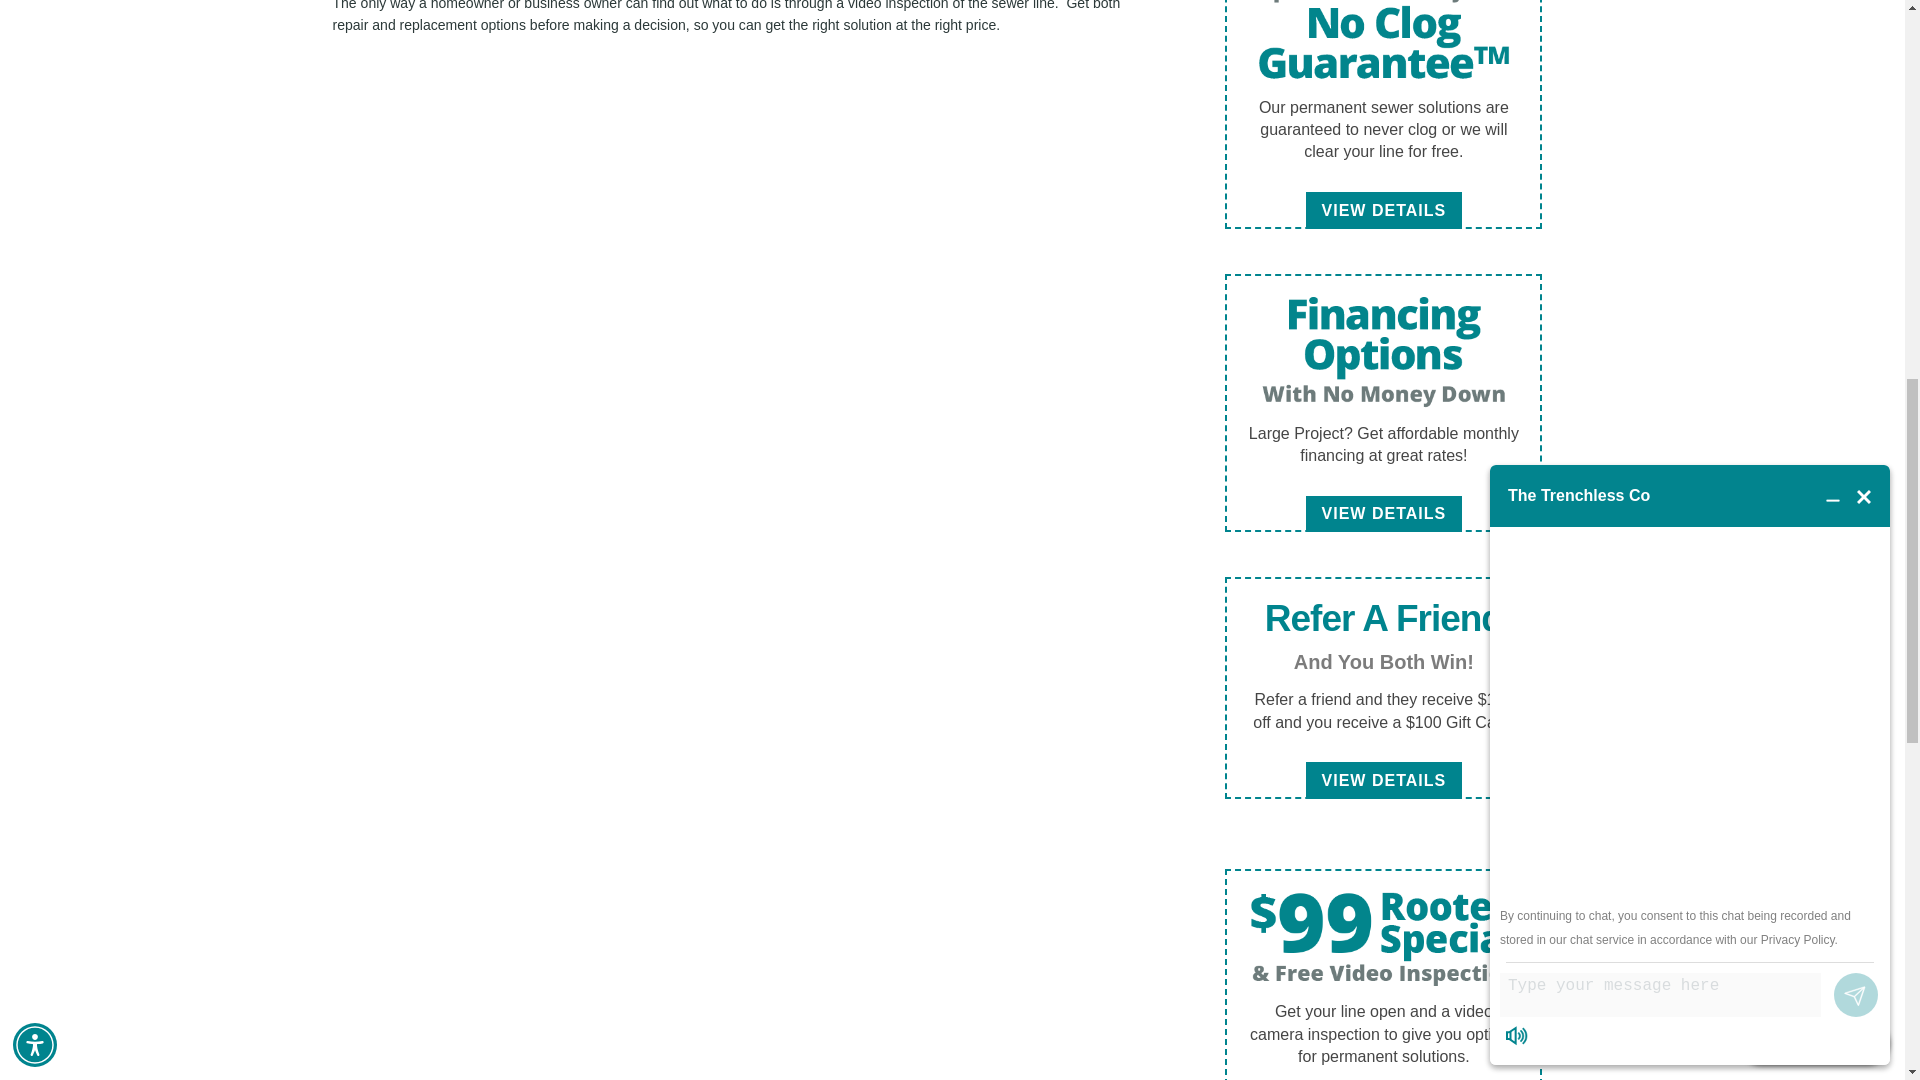 The height and width of the screenshot is (1080, 1920). I want to click on rooter-special, so click(1383, 939).